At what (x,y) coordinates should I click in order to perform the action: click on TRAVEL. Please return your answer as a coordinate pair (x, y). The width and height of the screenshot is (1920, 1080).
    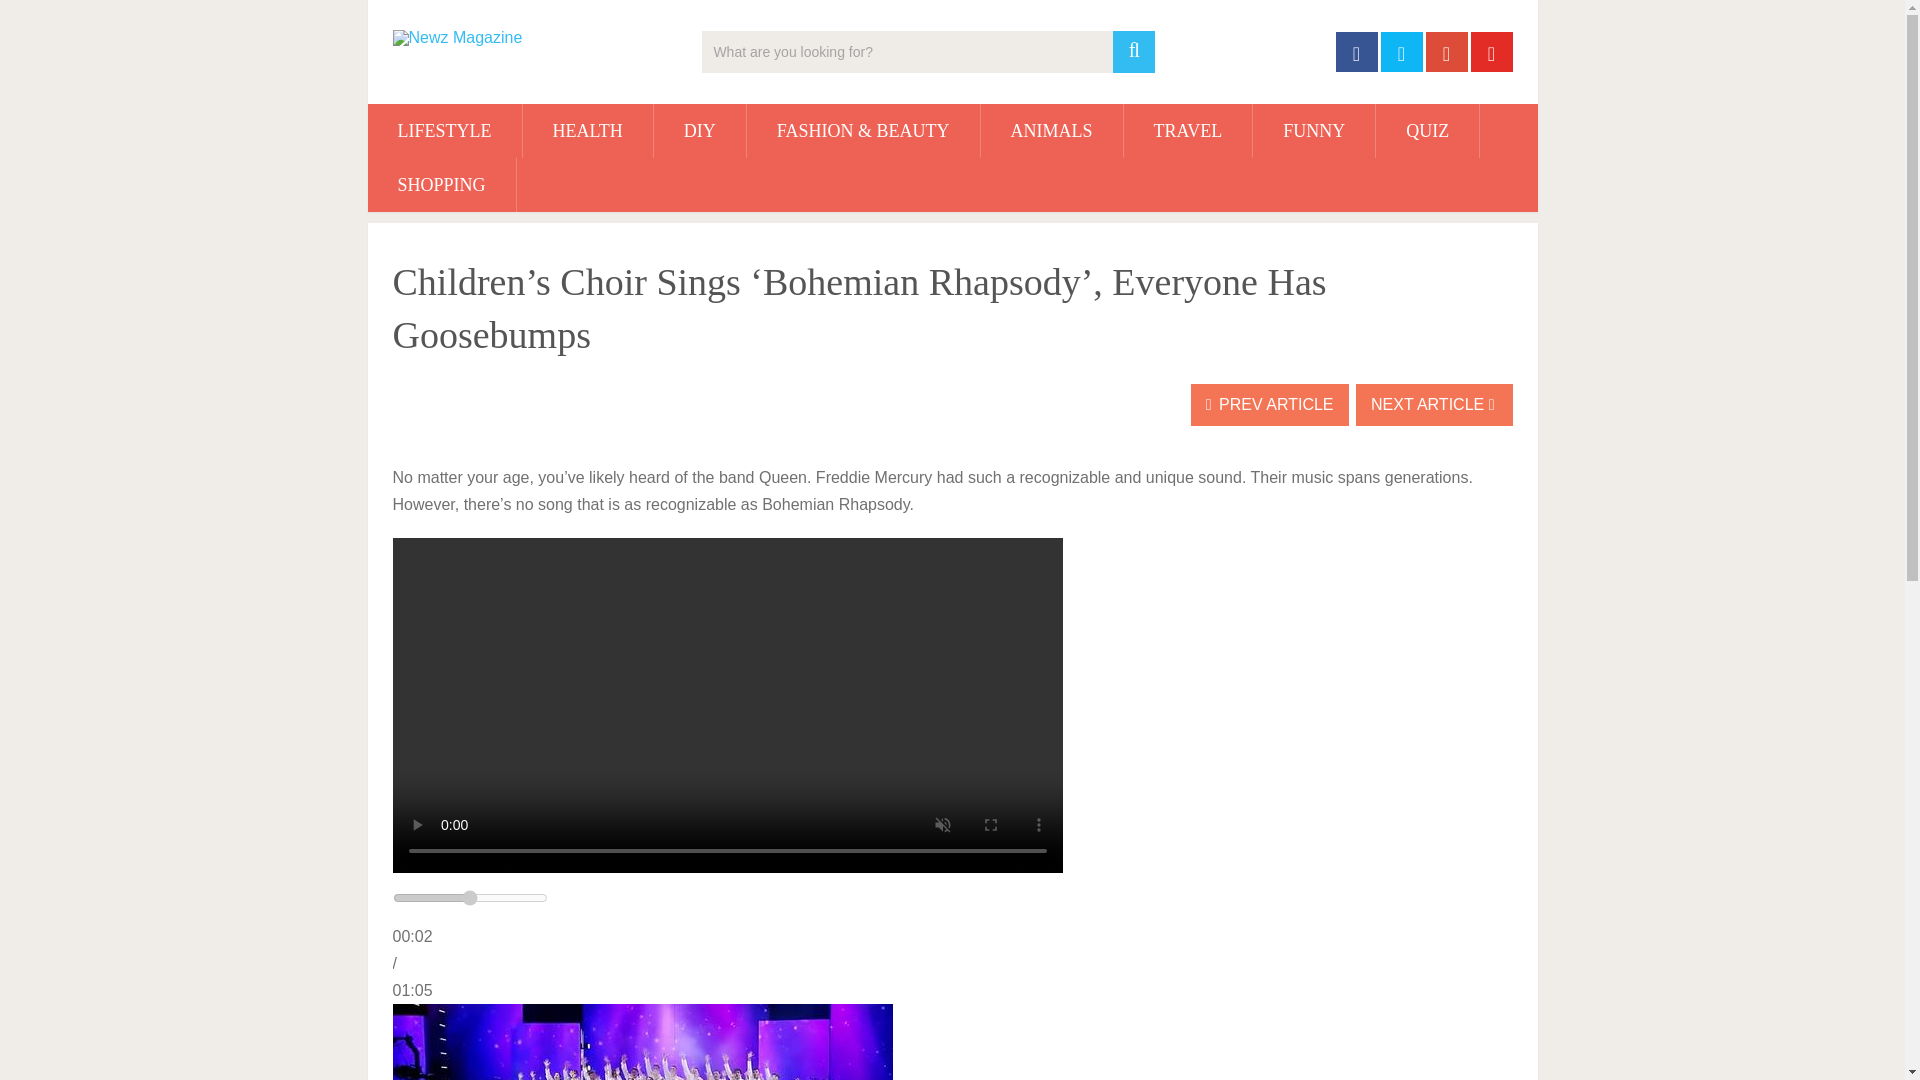
    Looking at the image, I should click on (1188, 130).